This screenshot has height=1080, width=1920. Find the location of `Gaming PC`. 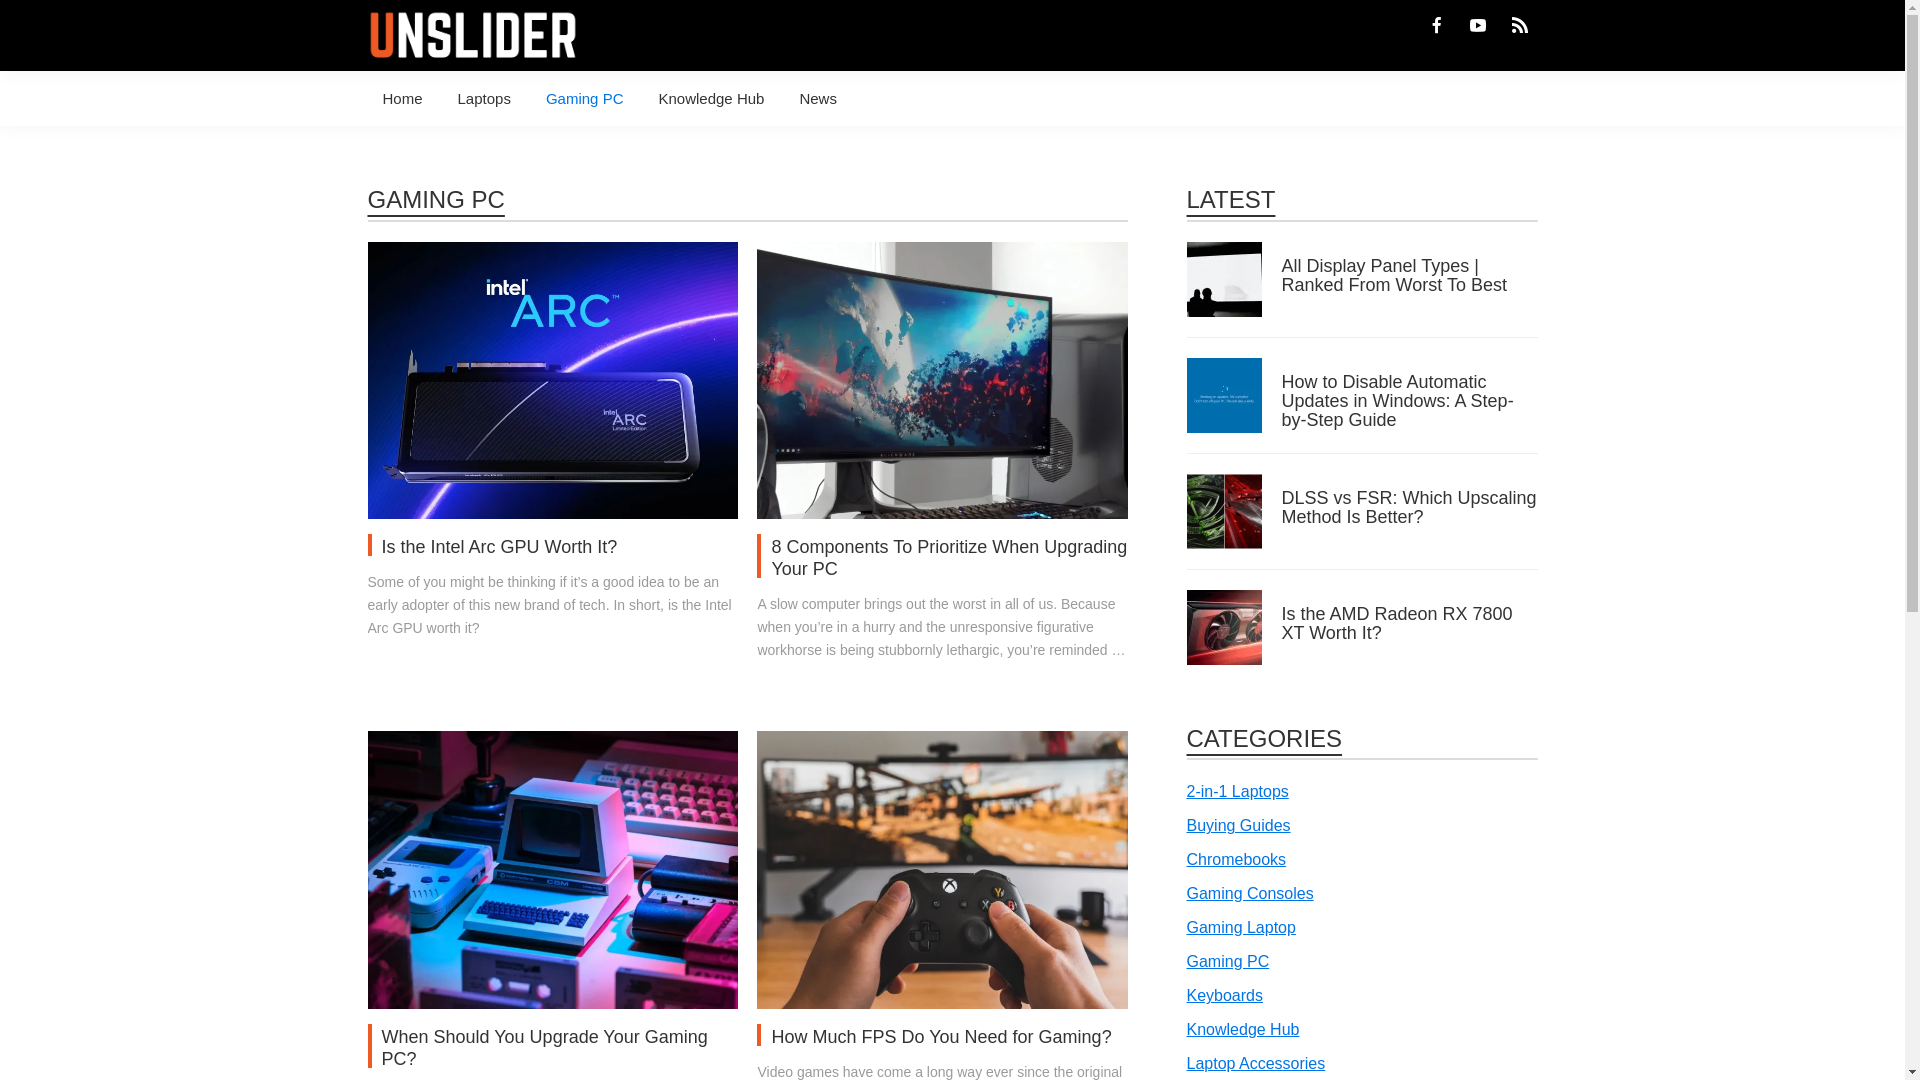

Gaming PC is located at coordinates (585, 98).